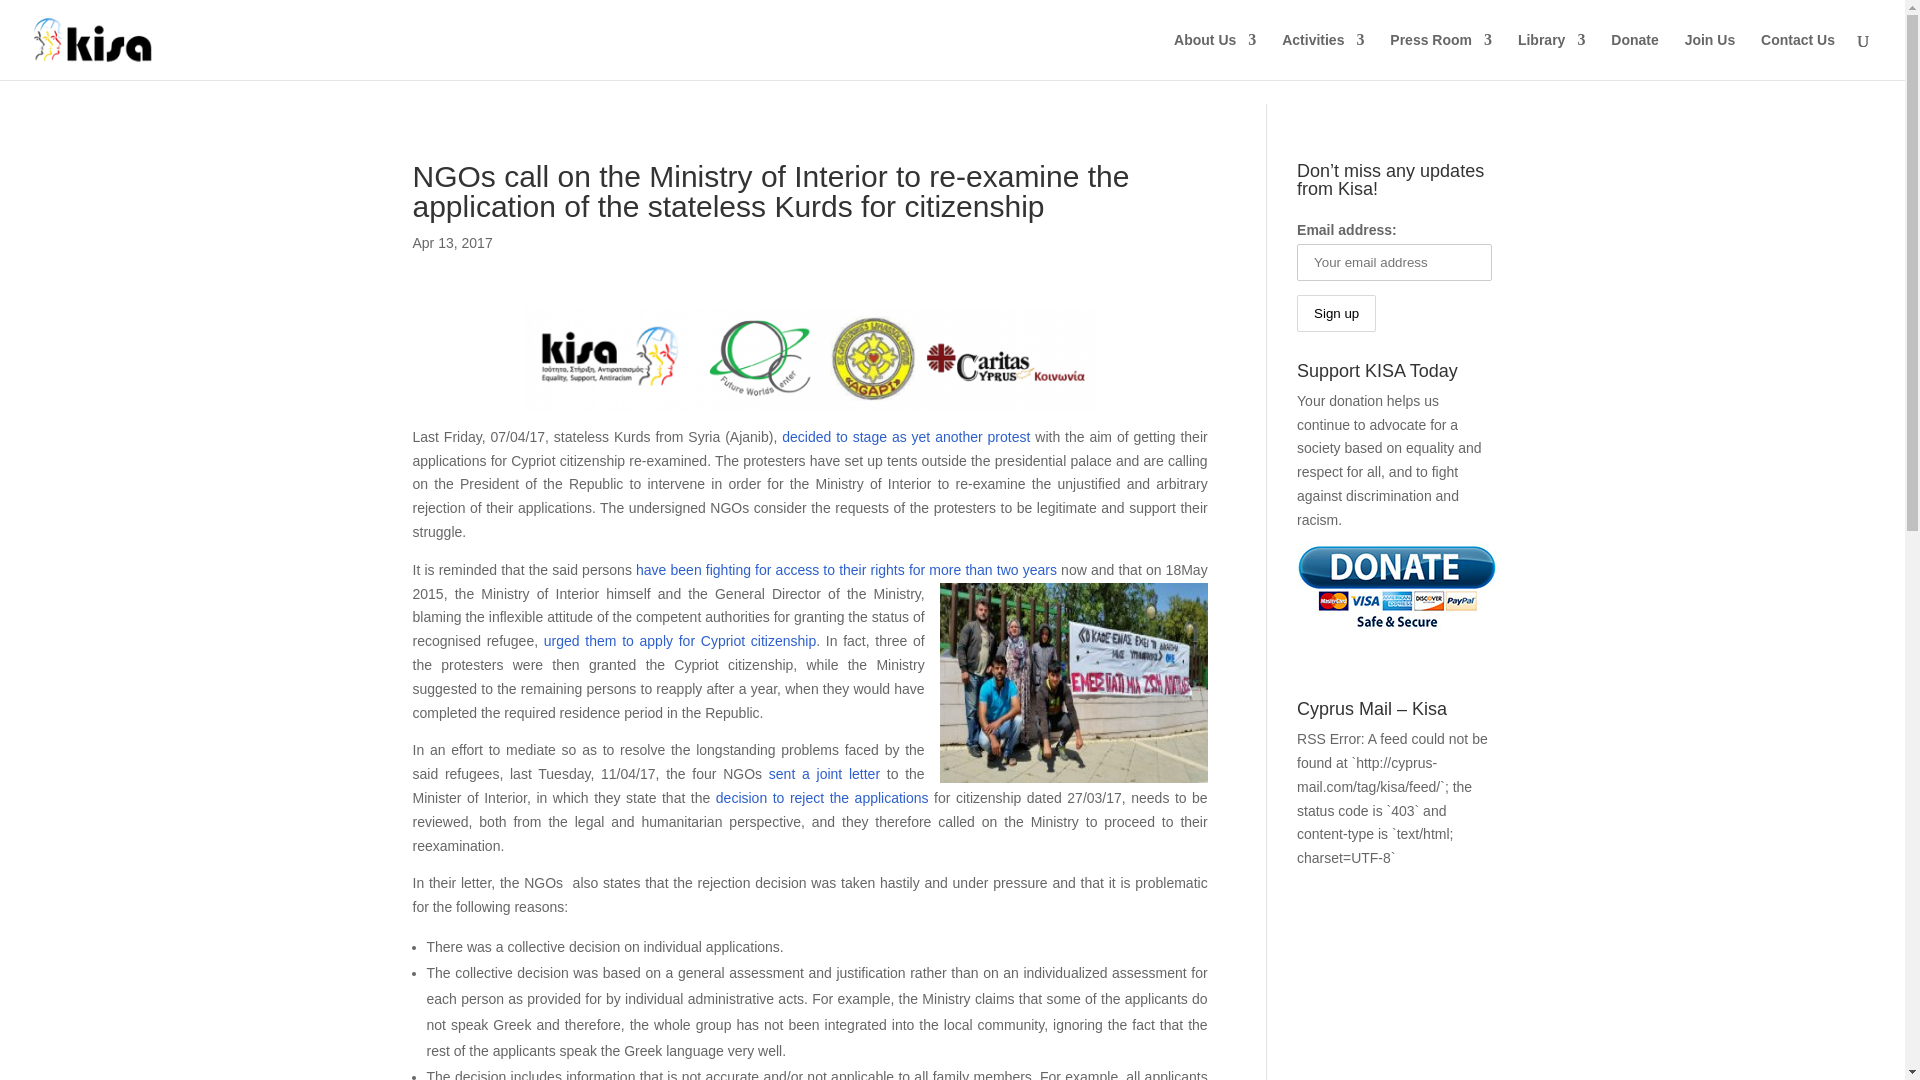 This screenshot has height=1080, width=1920. Describe the element at coordinates (1552, 56) in the screenshot. I see `Library` at that location.